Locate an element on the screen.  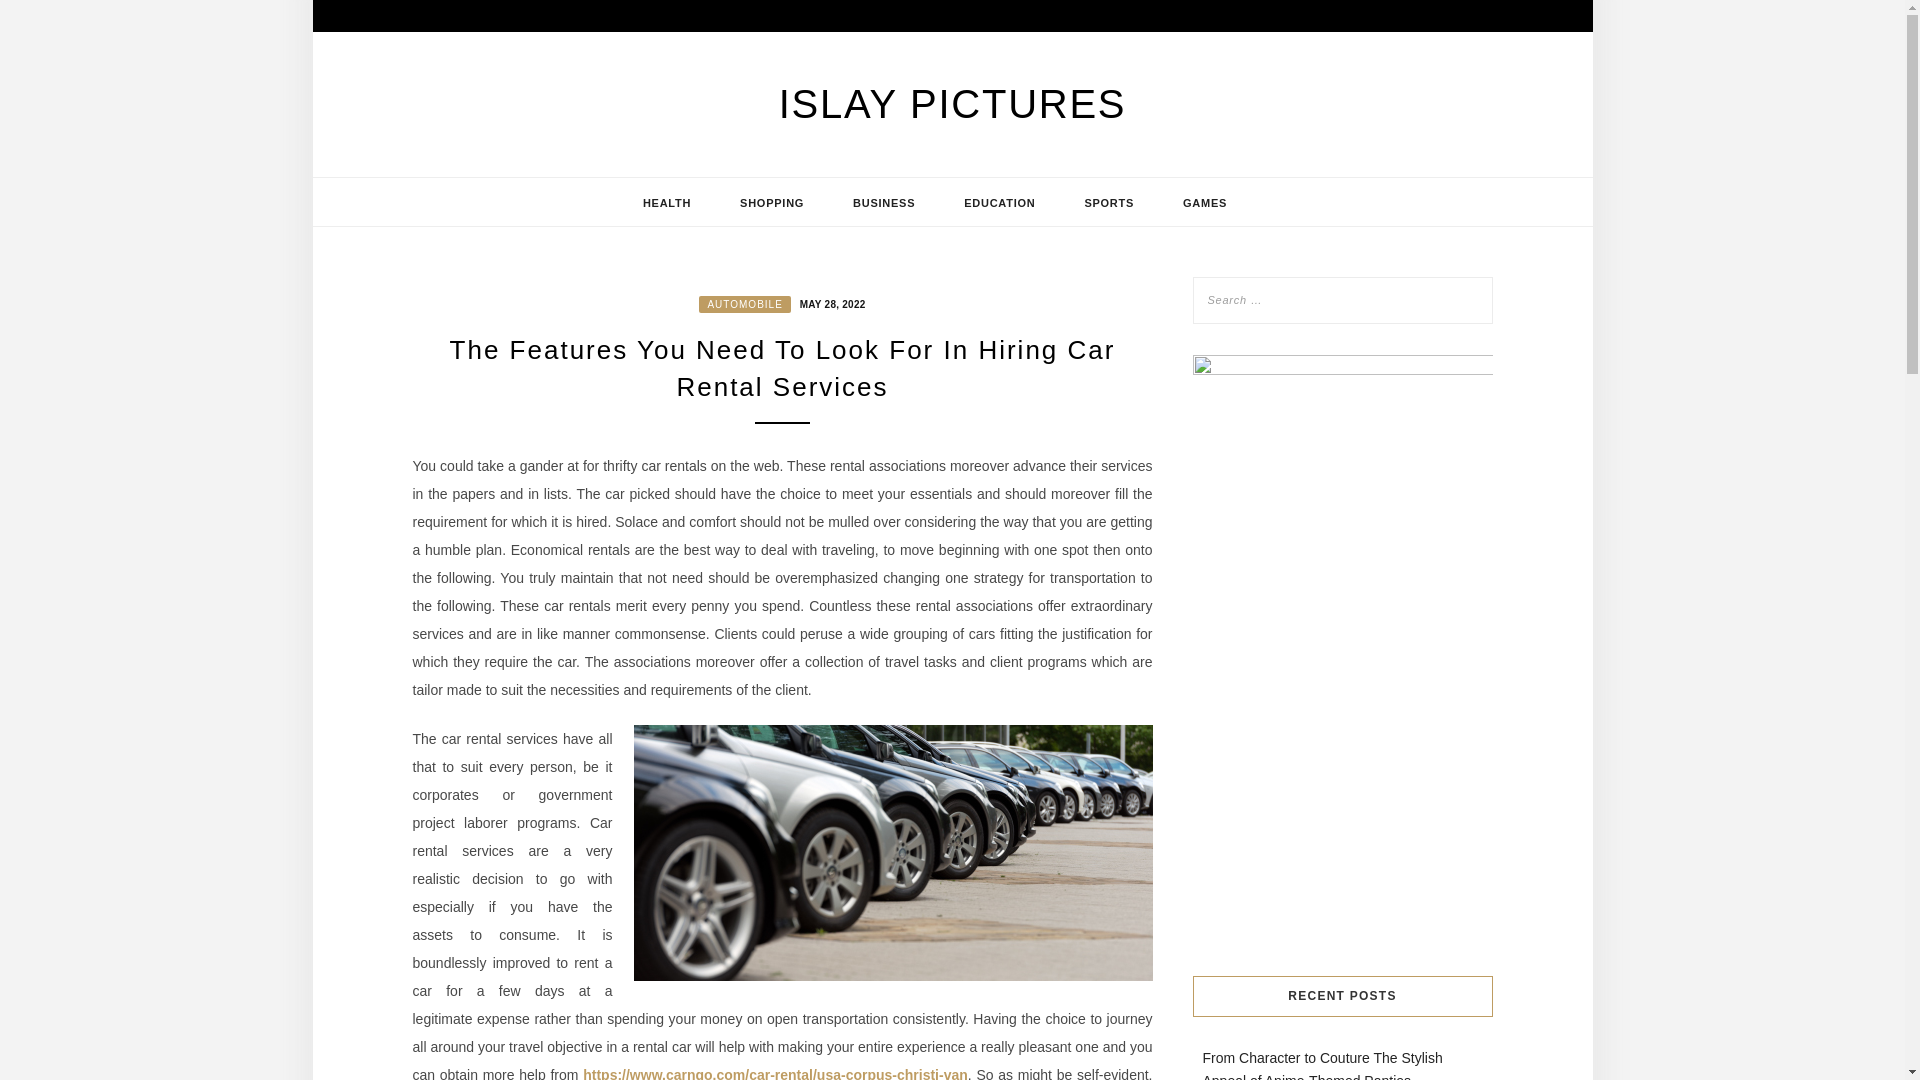
Search is located at coordinates (37, 15).